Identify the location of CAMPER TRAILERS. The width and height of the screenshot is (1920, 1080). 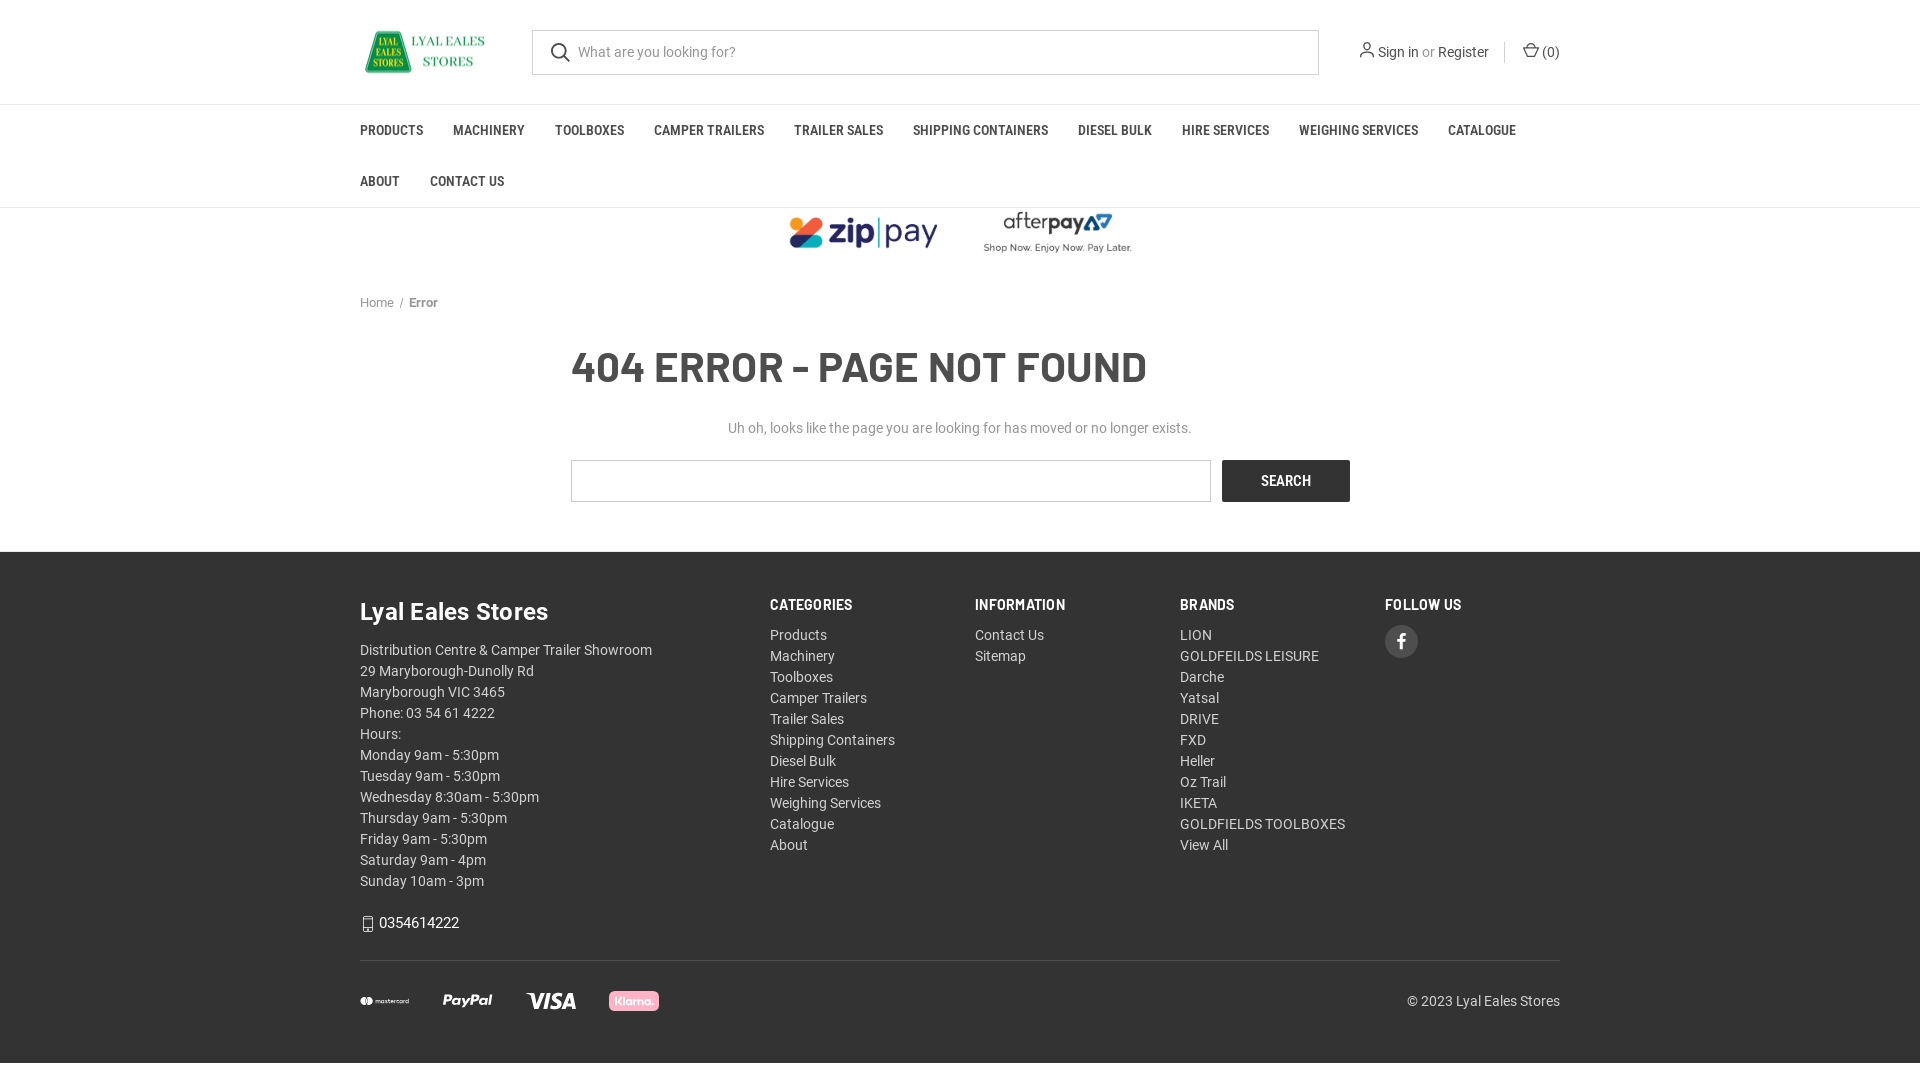
(709, 130).